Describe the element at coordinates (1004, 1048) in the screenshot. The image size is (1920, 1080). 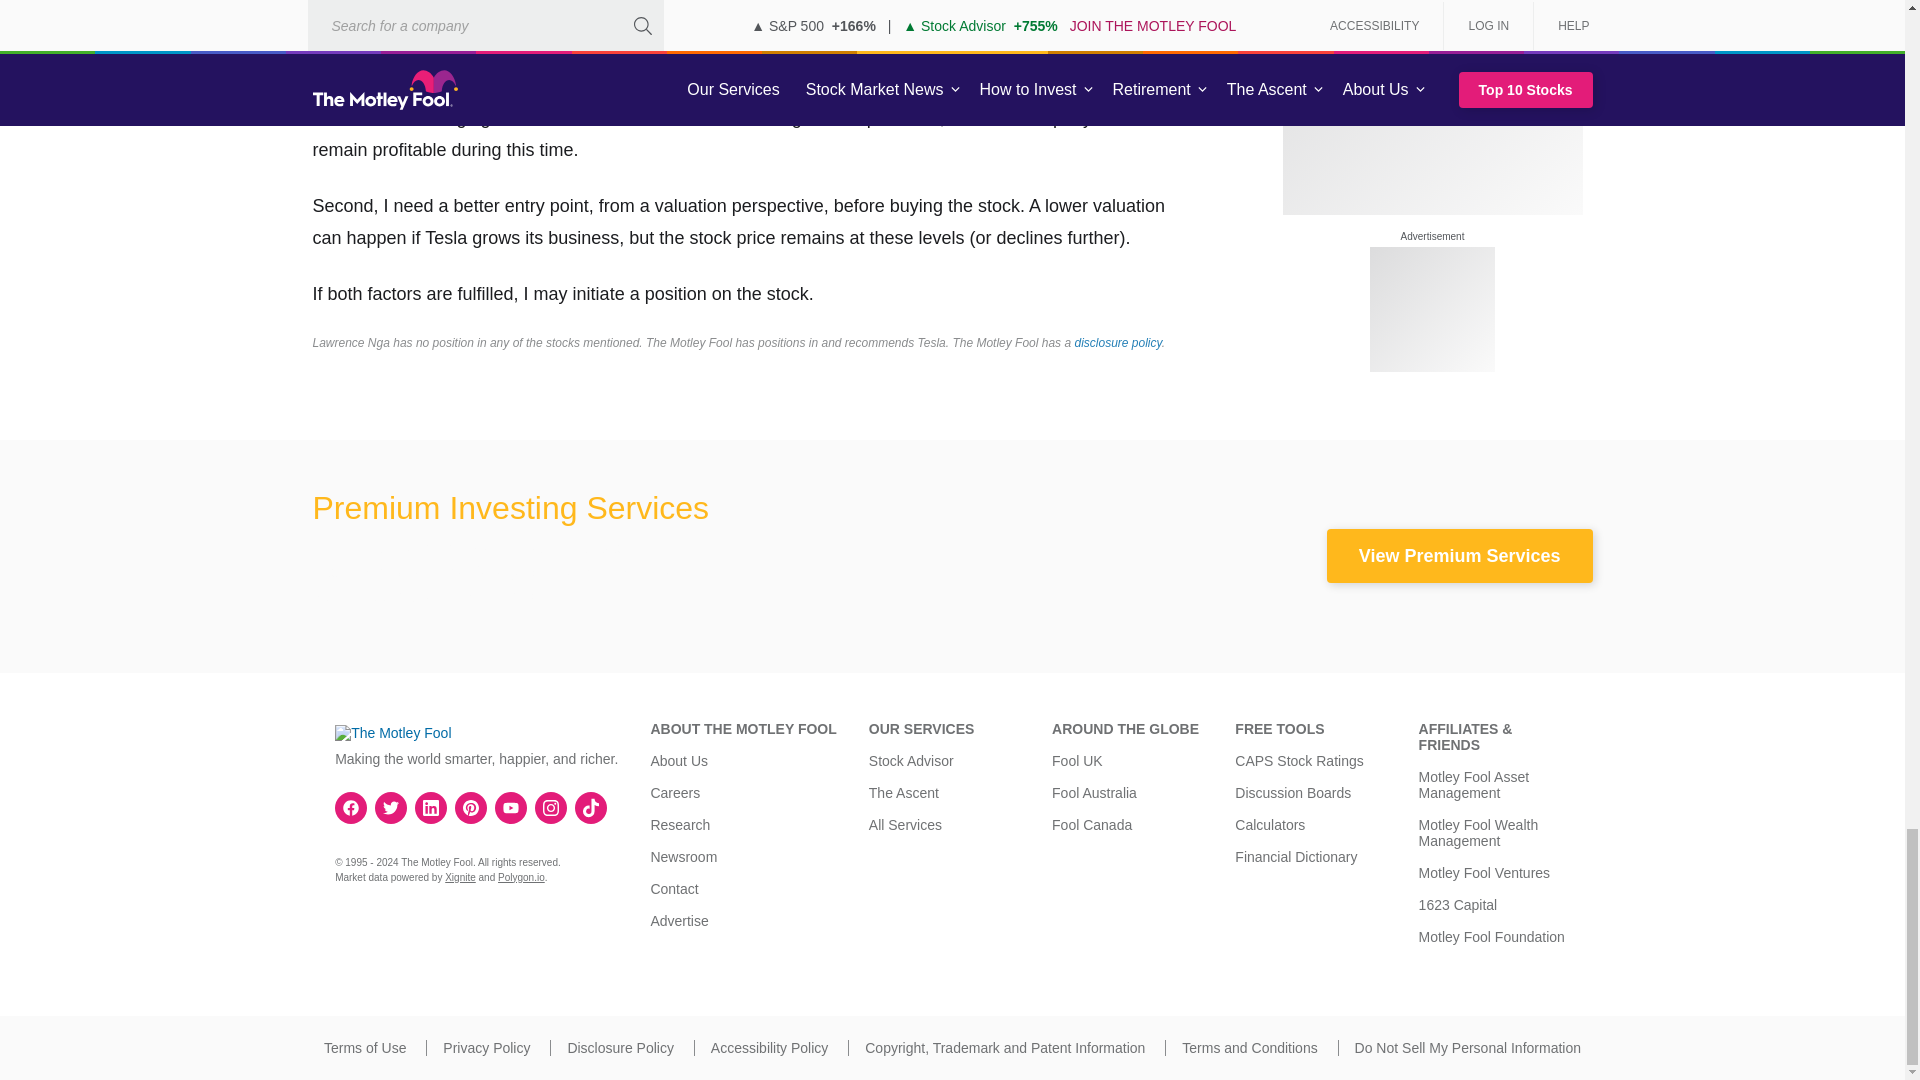
I see `Copyright, Trademark and Patent Information` at that location.